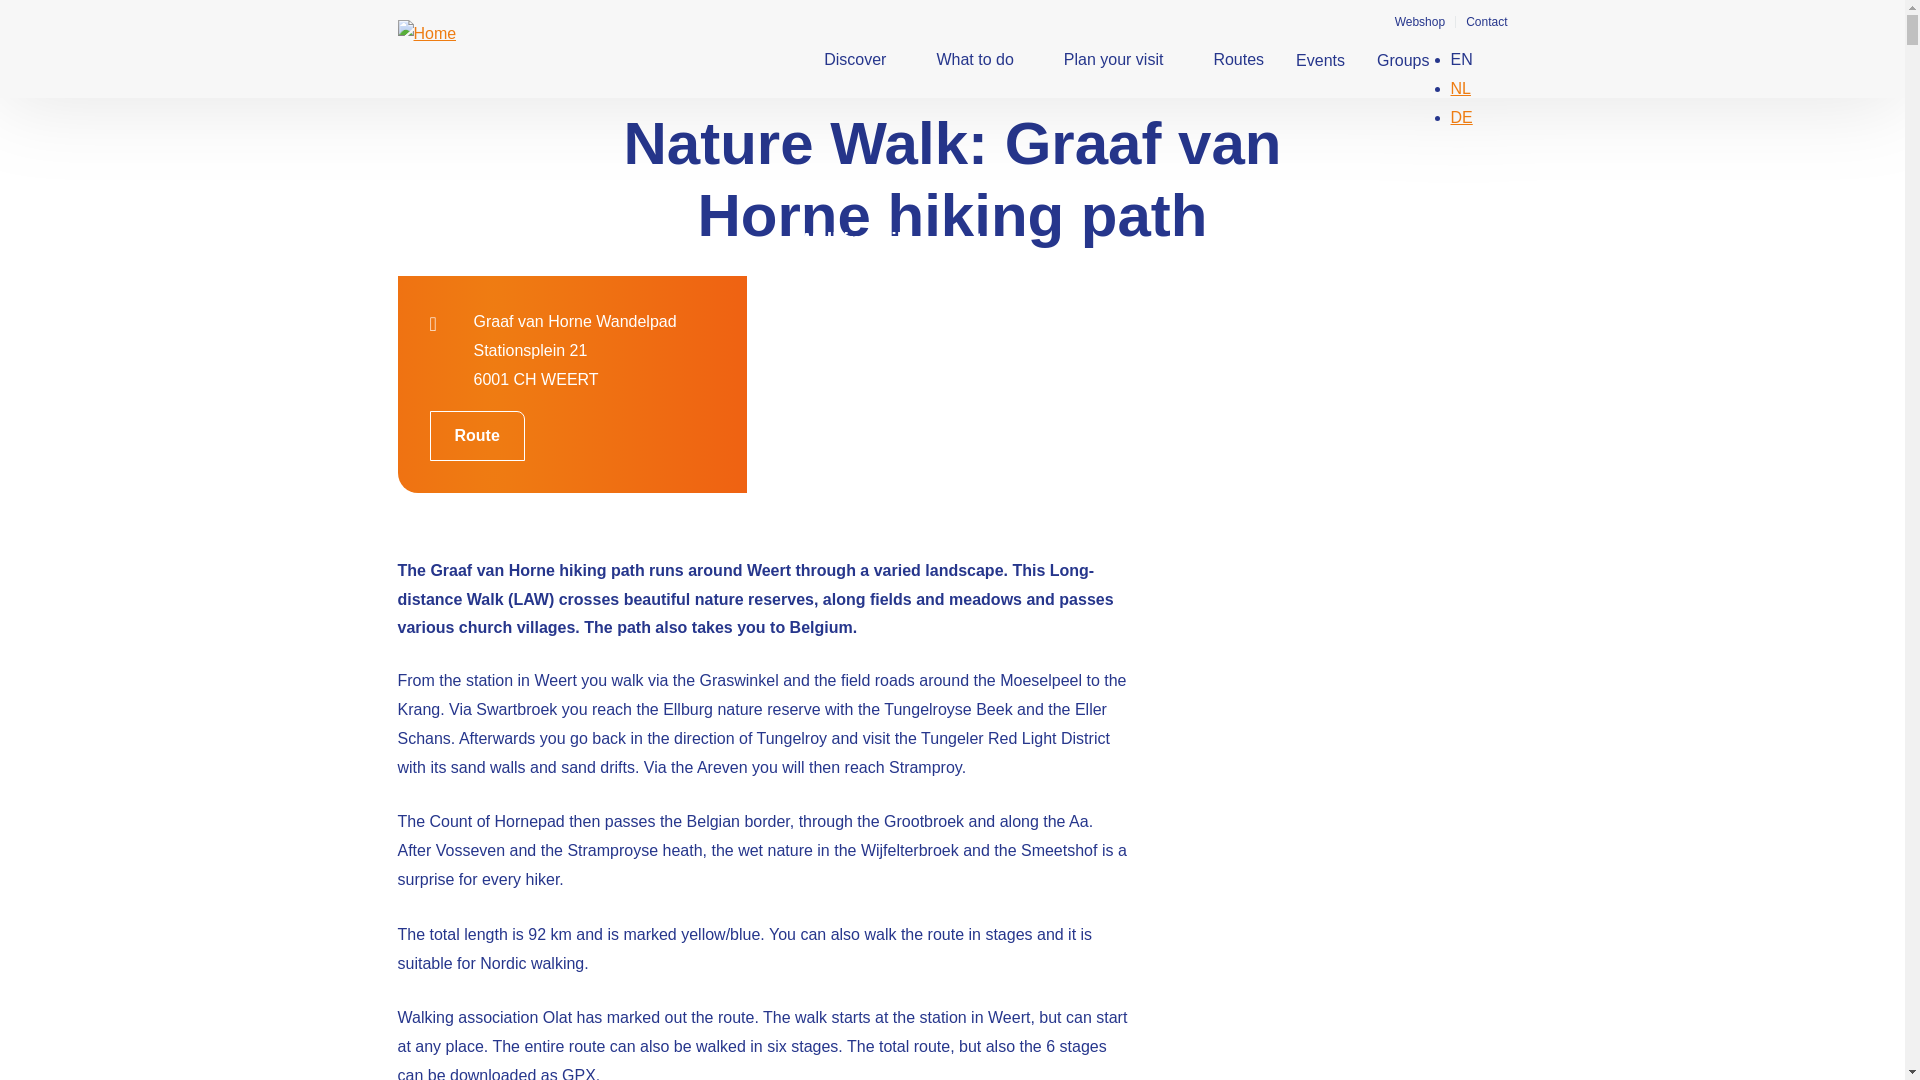 The width and height of the screenshot is (1920, 1080). What do you see at coordinates (1104, 60) in the screenshot?
I see `Plan your visit` at bounding box center [1104, 60].